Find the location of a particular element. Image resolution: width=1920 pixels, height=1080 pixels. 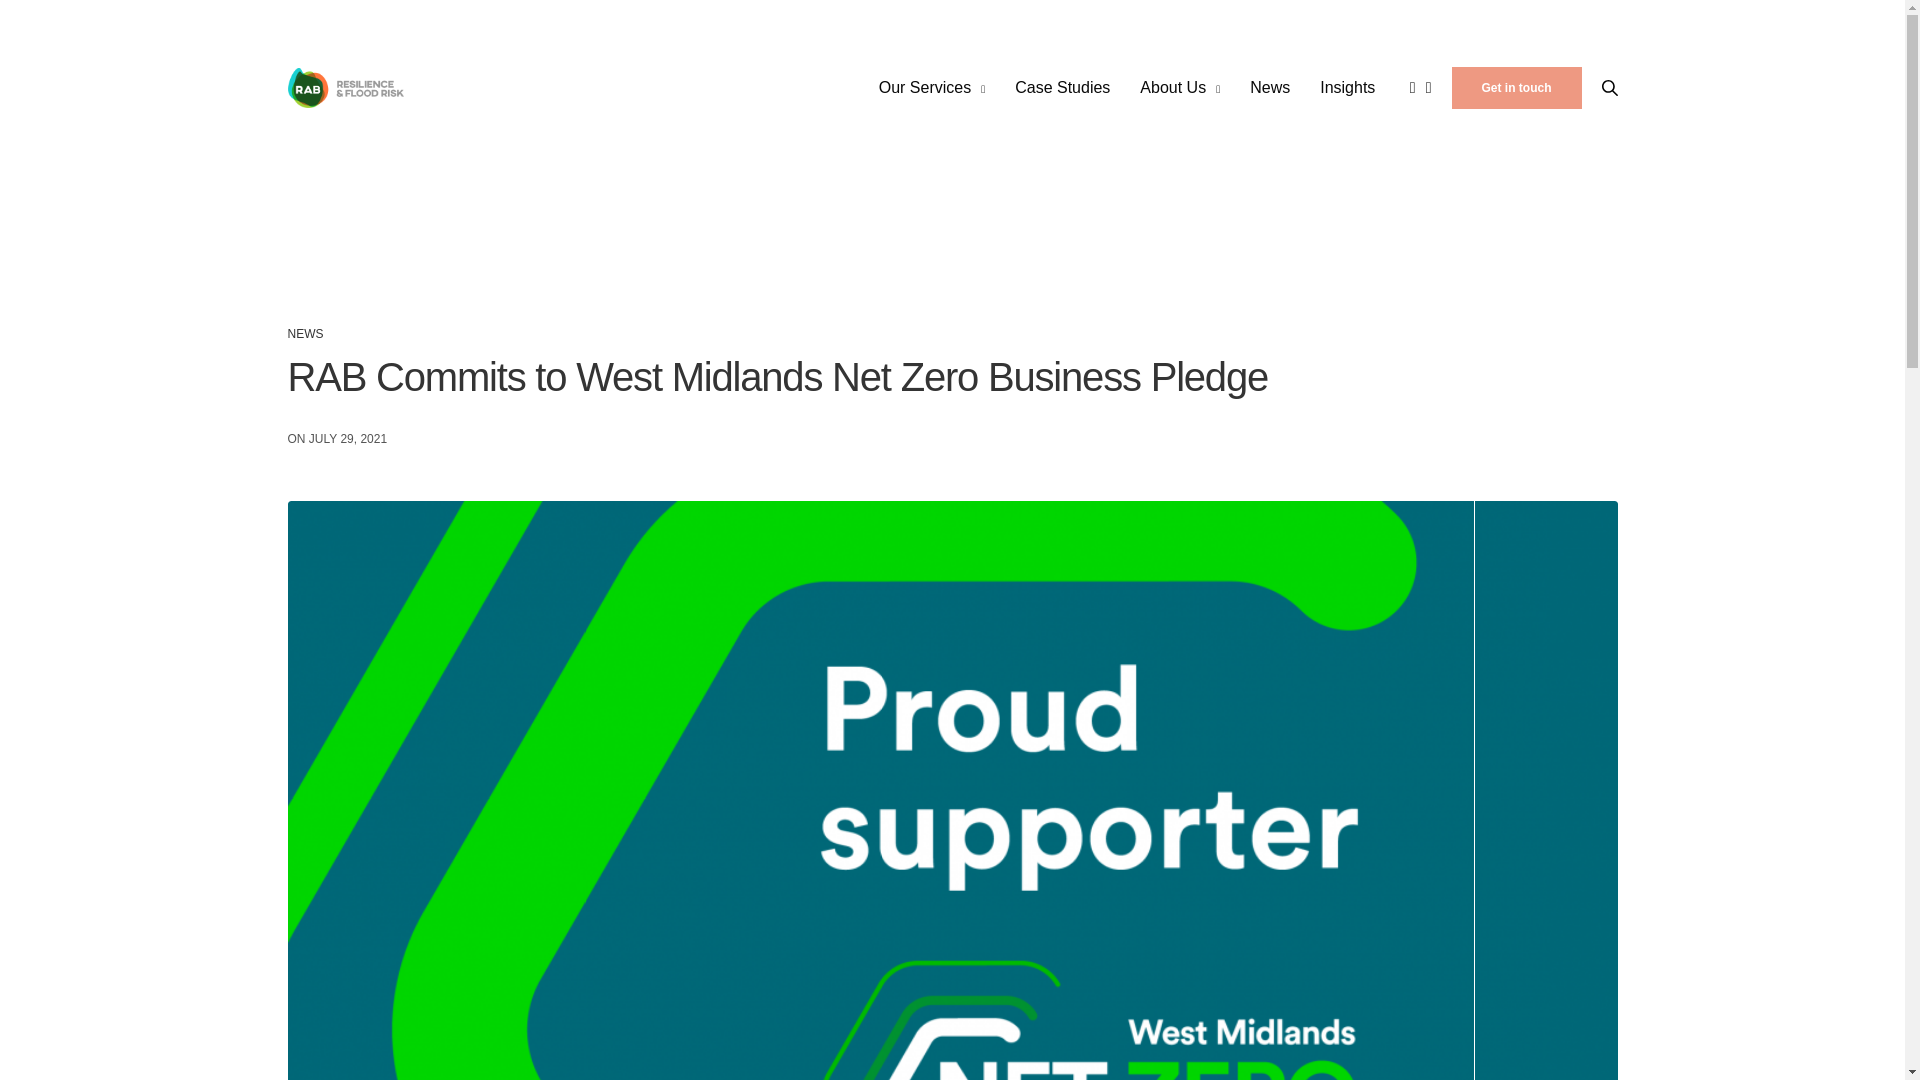

Get in touch is located at coordinates (1516, 88).